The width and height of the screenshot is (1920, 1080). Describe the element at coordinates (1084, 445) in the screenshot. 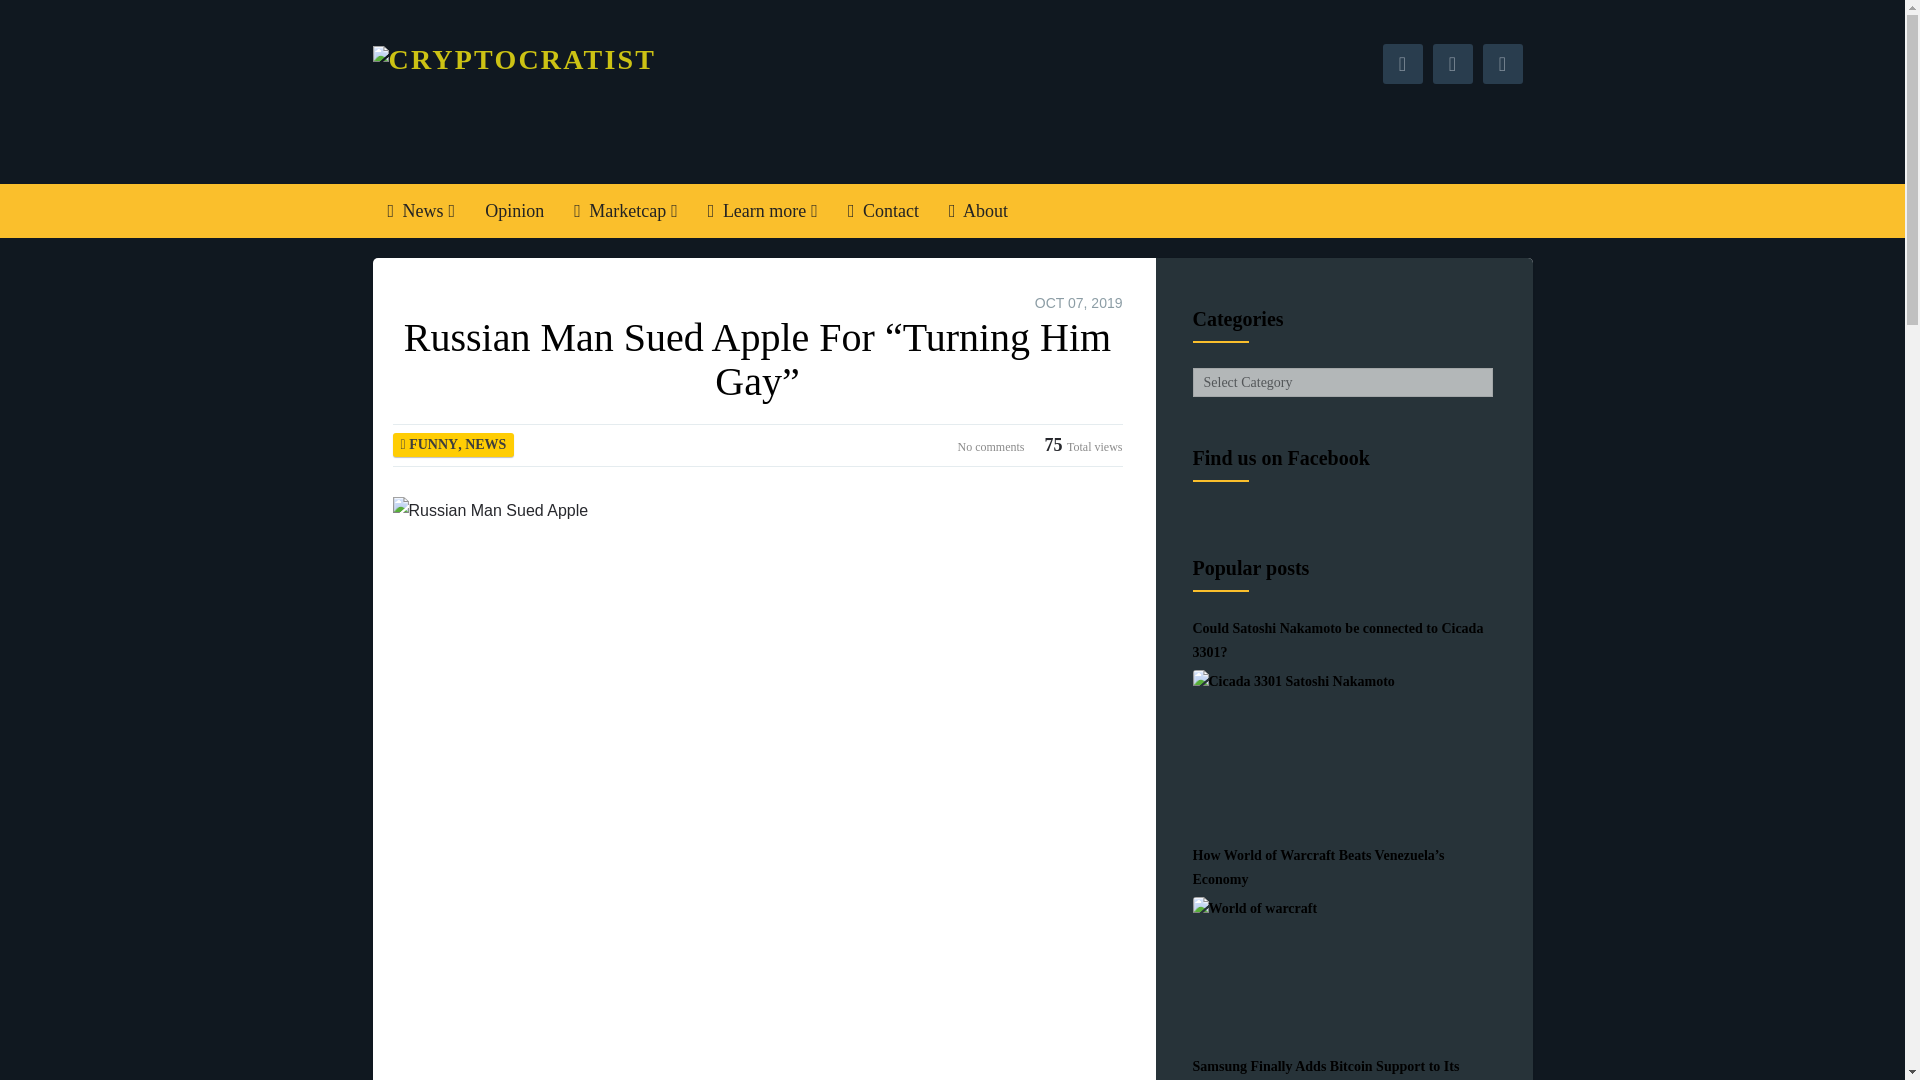

I see `Views` at that location.